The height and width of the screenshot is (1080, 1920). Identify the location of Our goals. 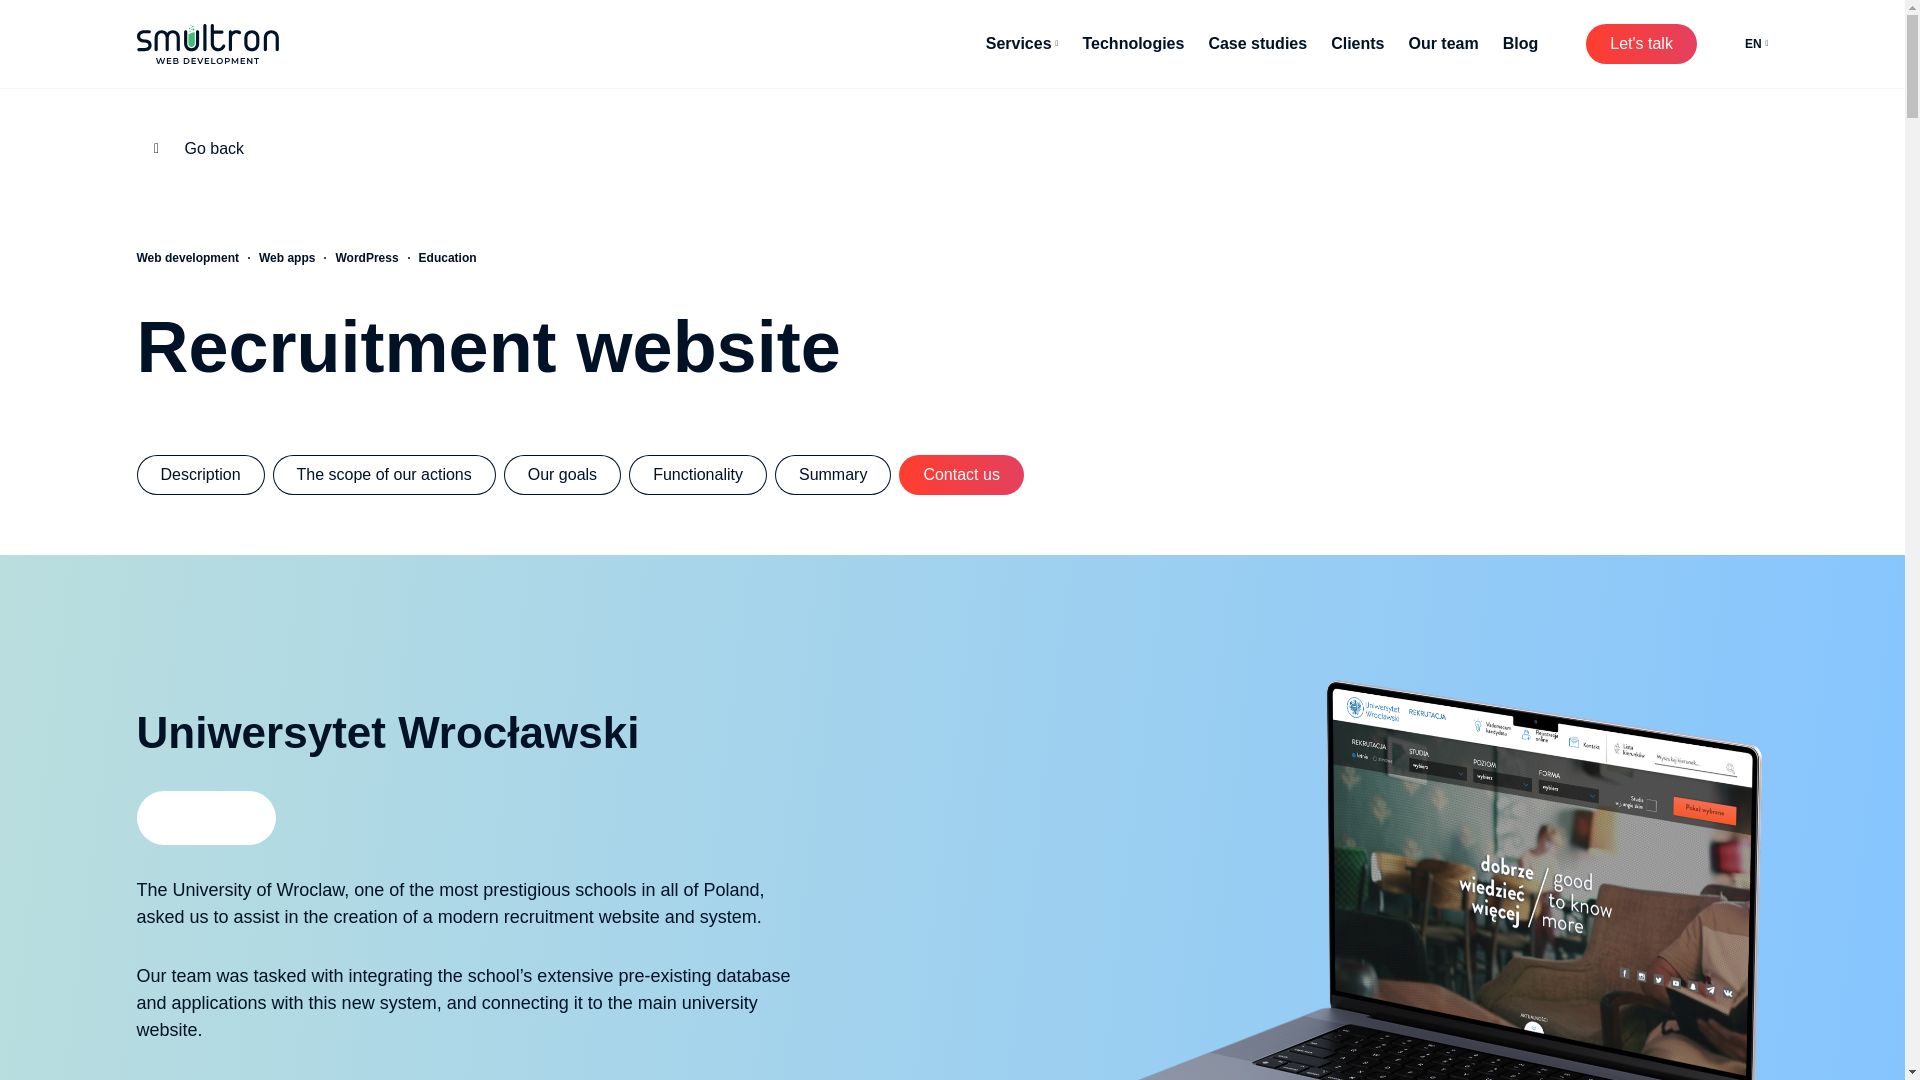
(562, 474).